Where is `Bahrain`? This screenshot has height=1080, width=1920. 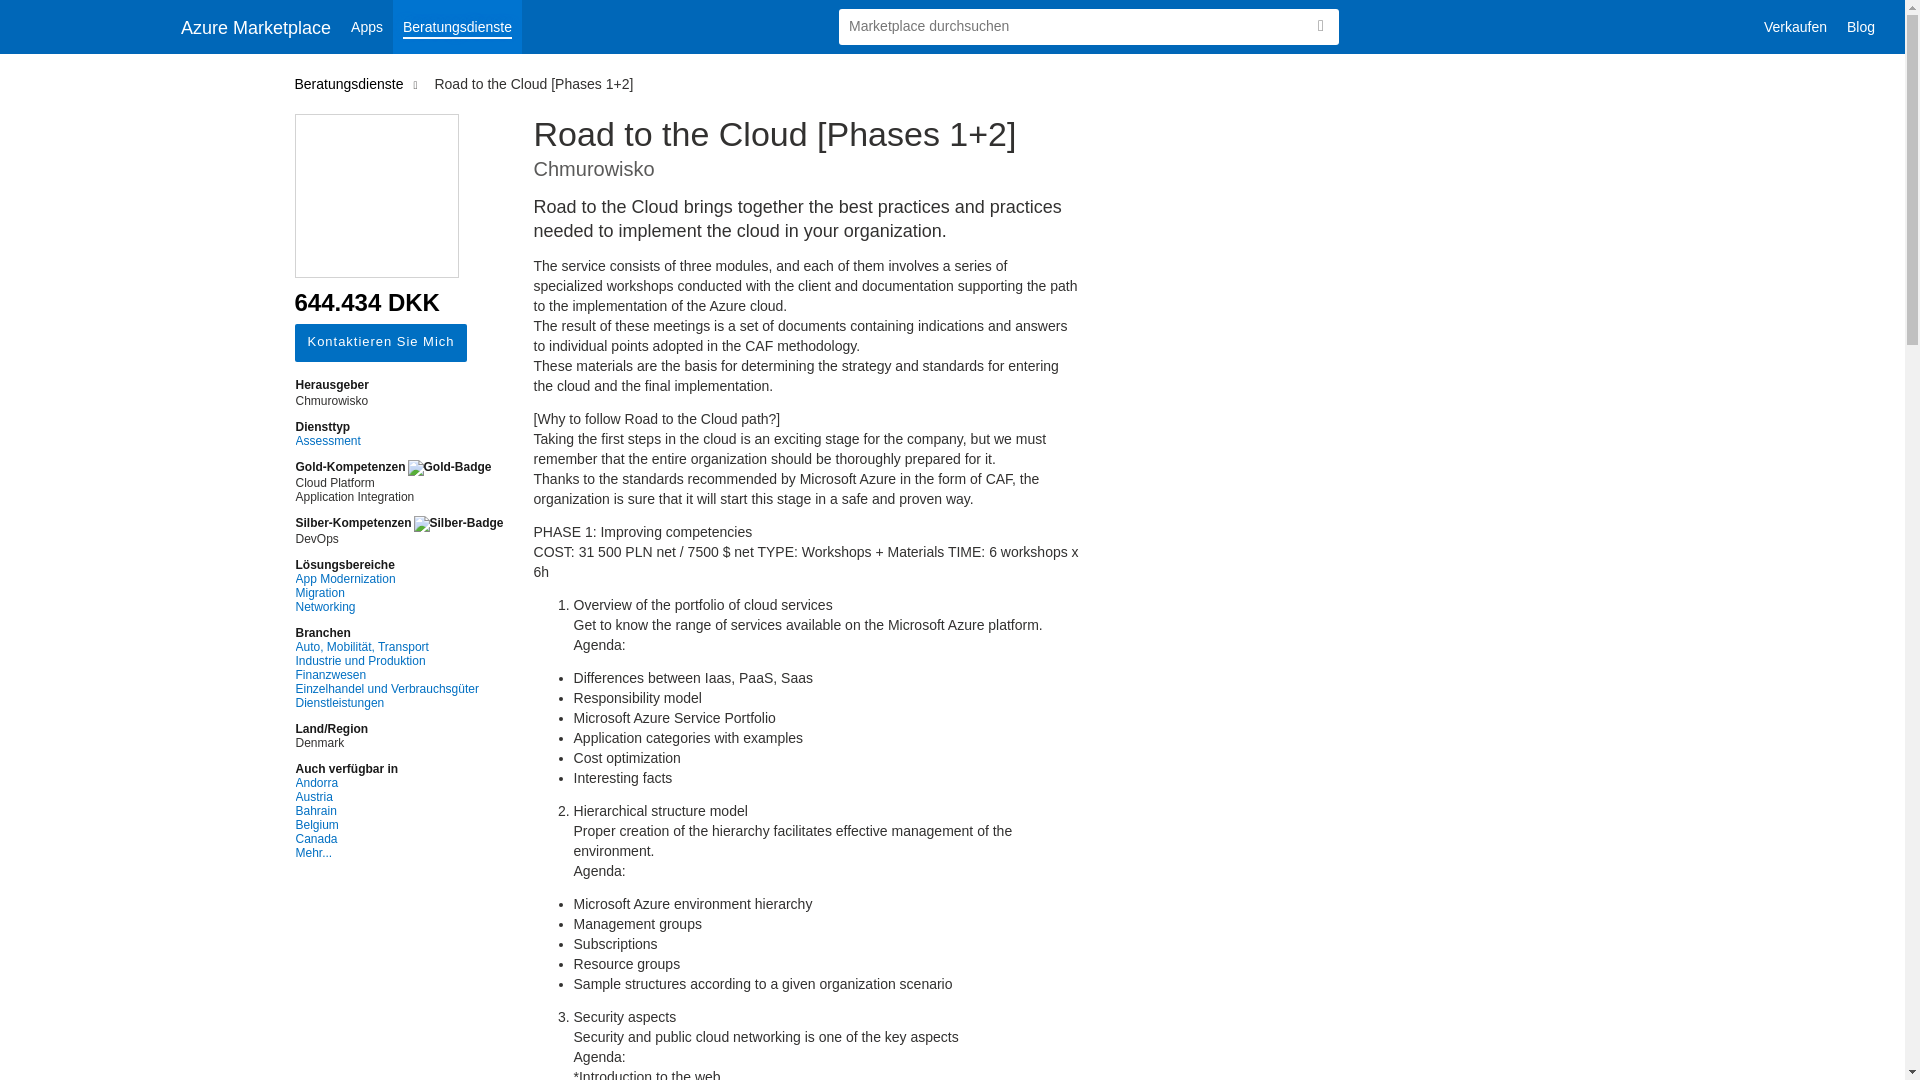
Bahrain is located at coordinates (399, 810).